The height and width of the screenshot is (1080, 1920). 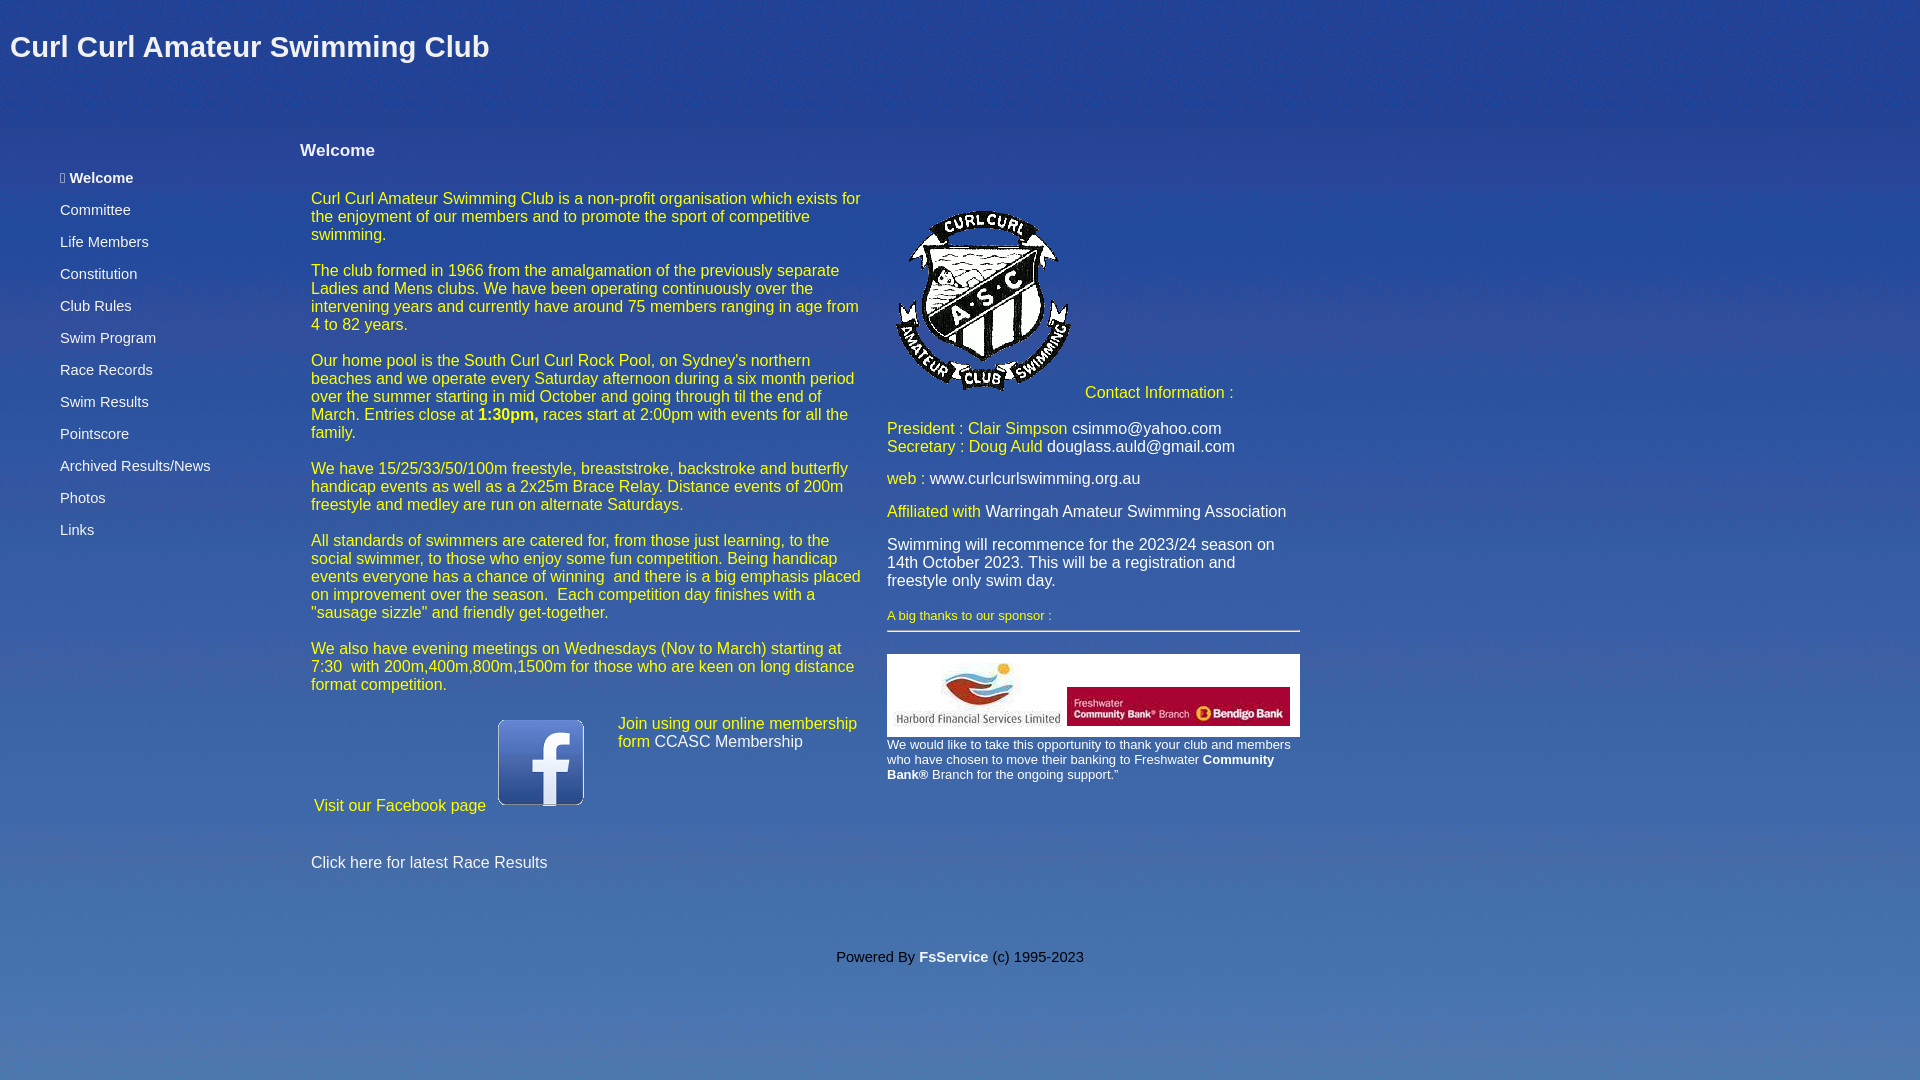 I want to click on Constitution, so click(x=98, y=274).